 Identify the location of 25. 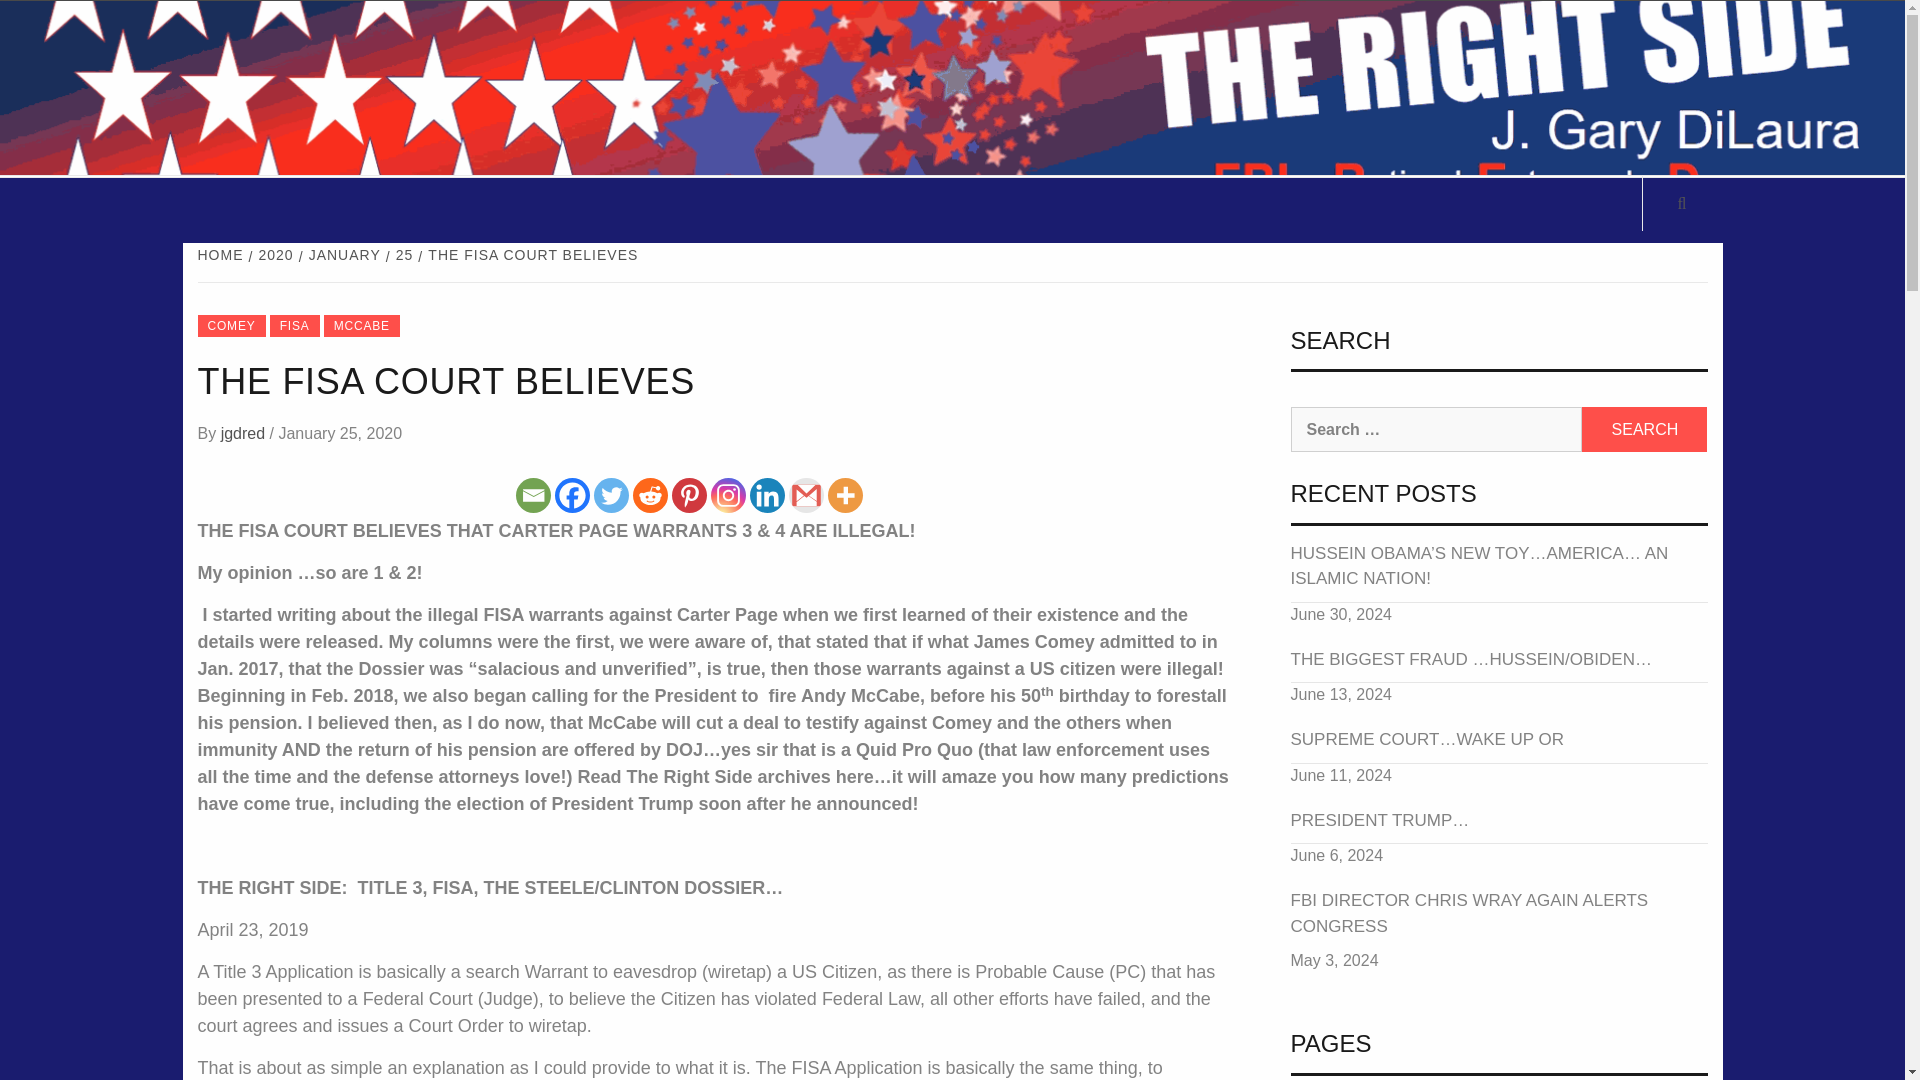
(402, 255).